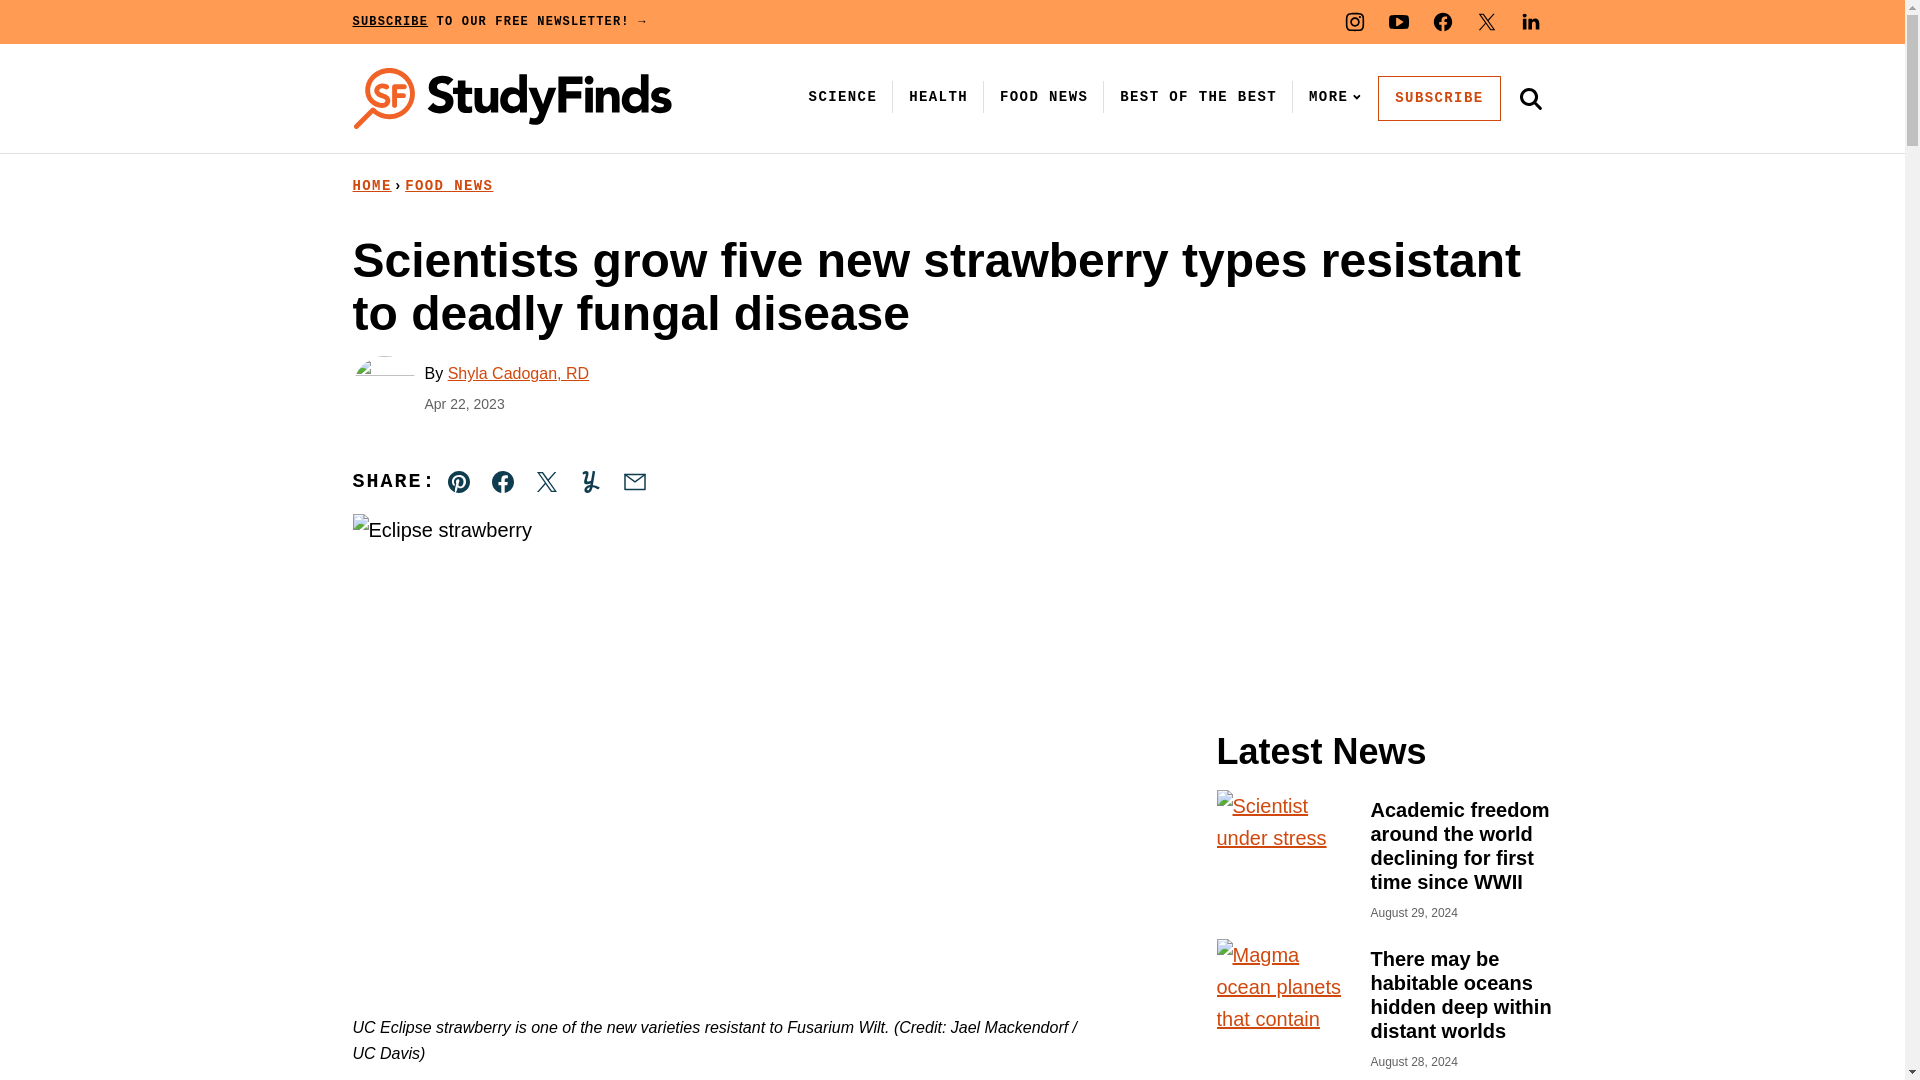 Image resolution: width=1920 pixels, height=1080 pixels. What do you see at coordinates (502, 482) in the screenshot?
I see `Share on Facebook` at bounding box center [502, 482].